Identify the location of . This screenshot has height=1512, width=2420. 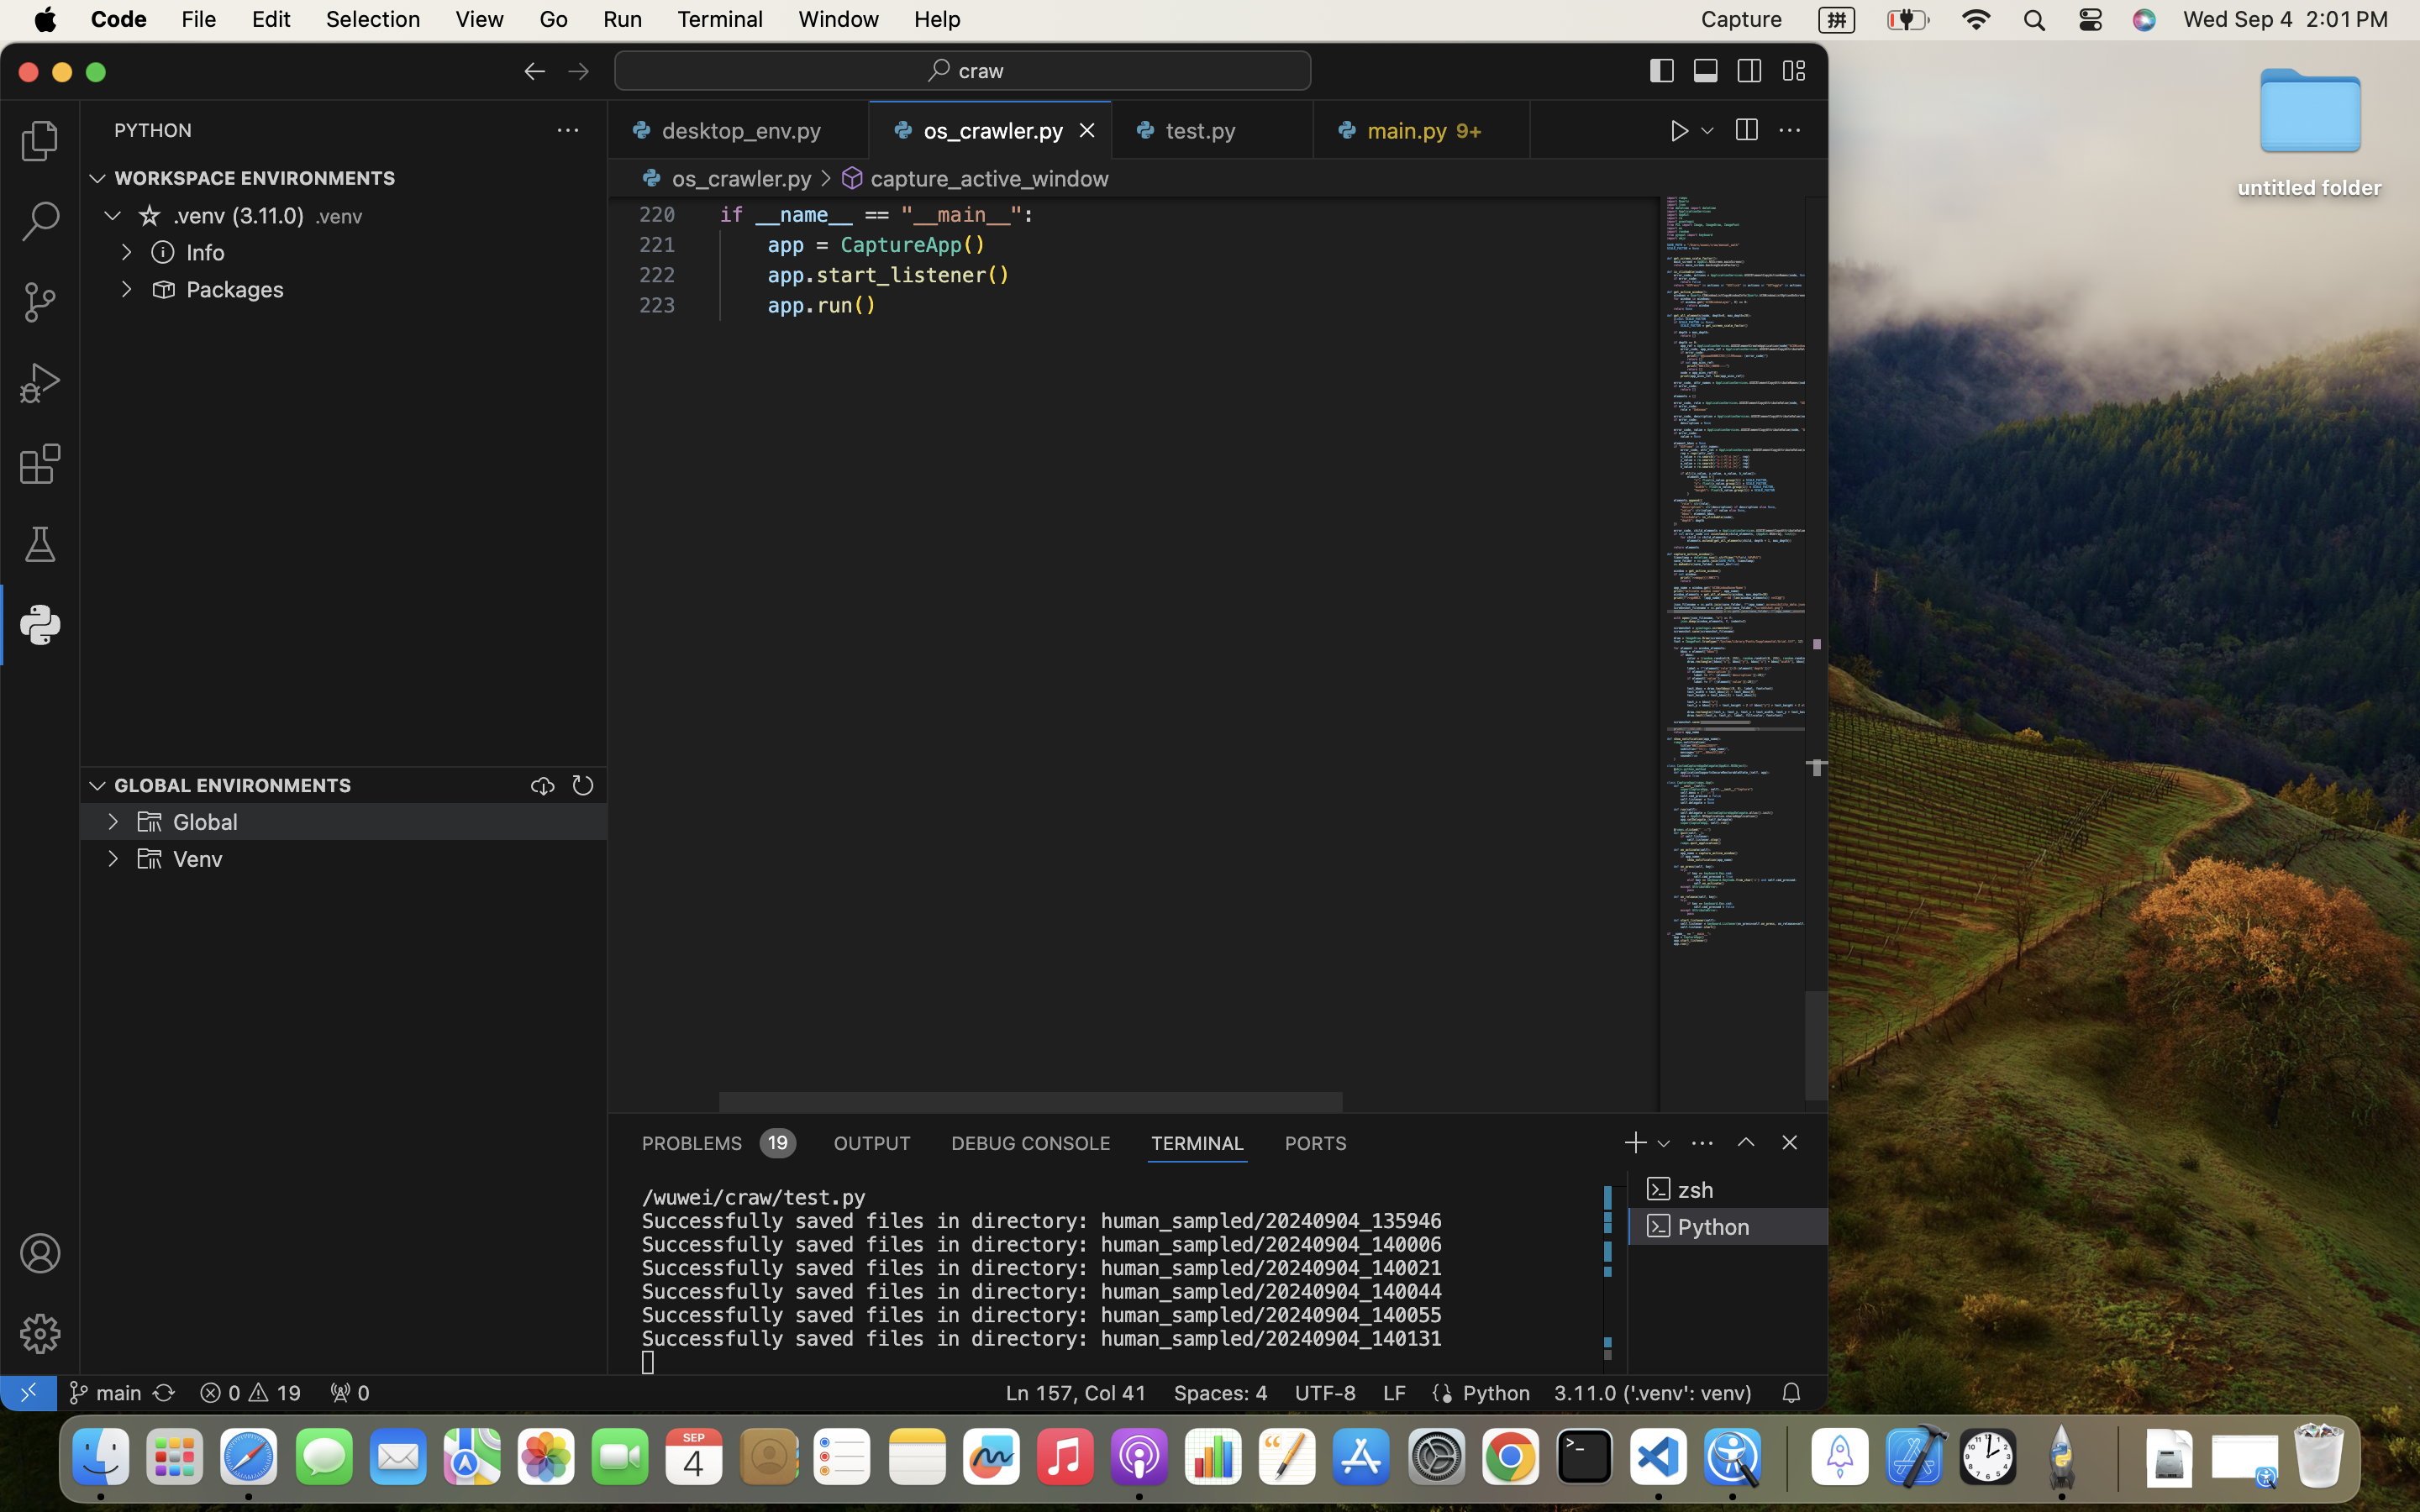
(1681, 131).